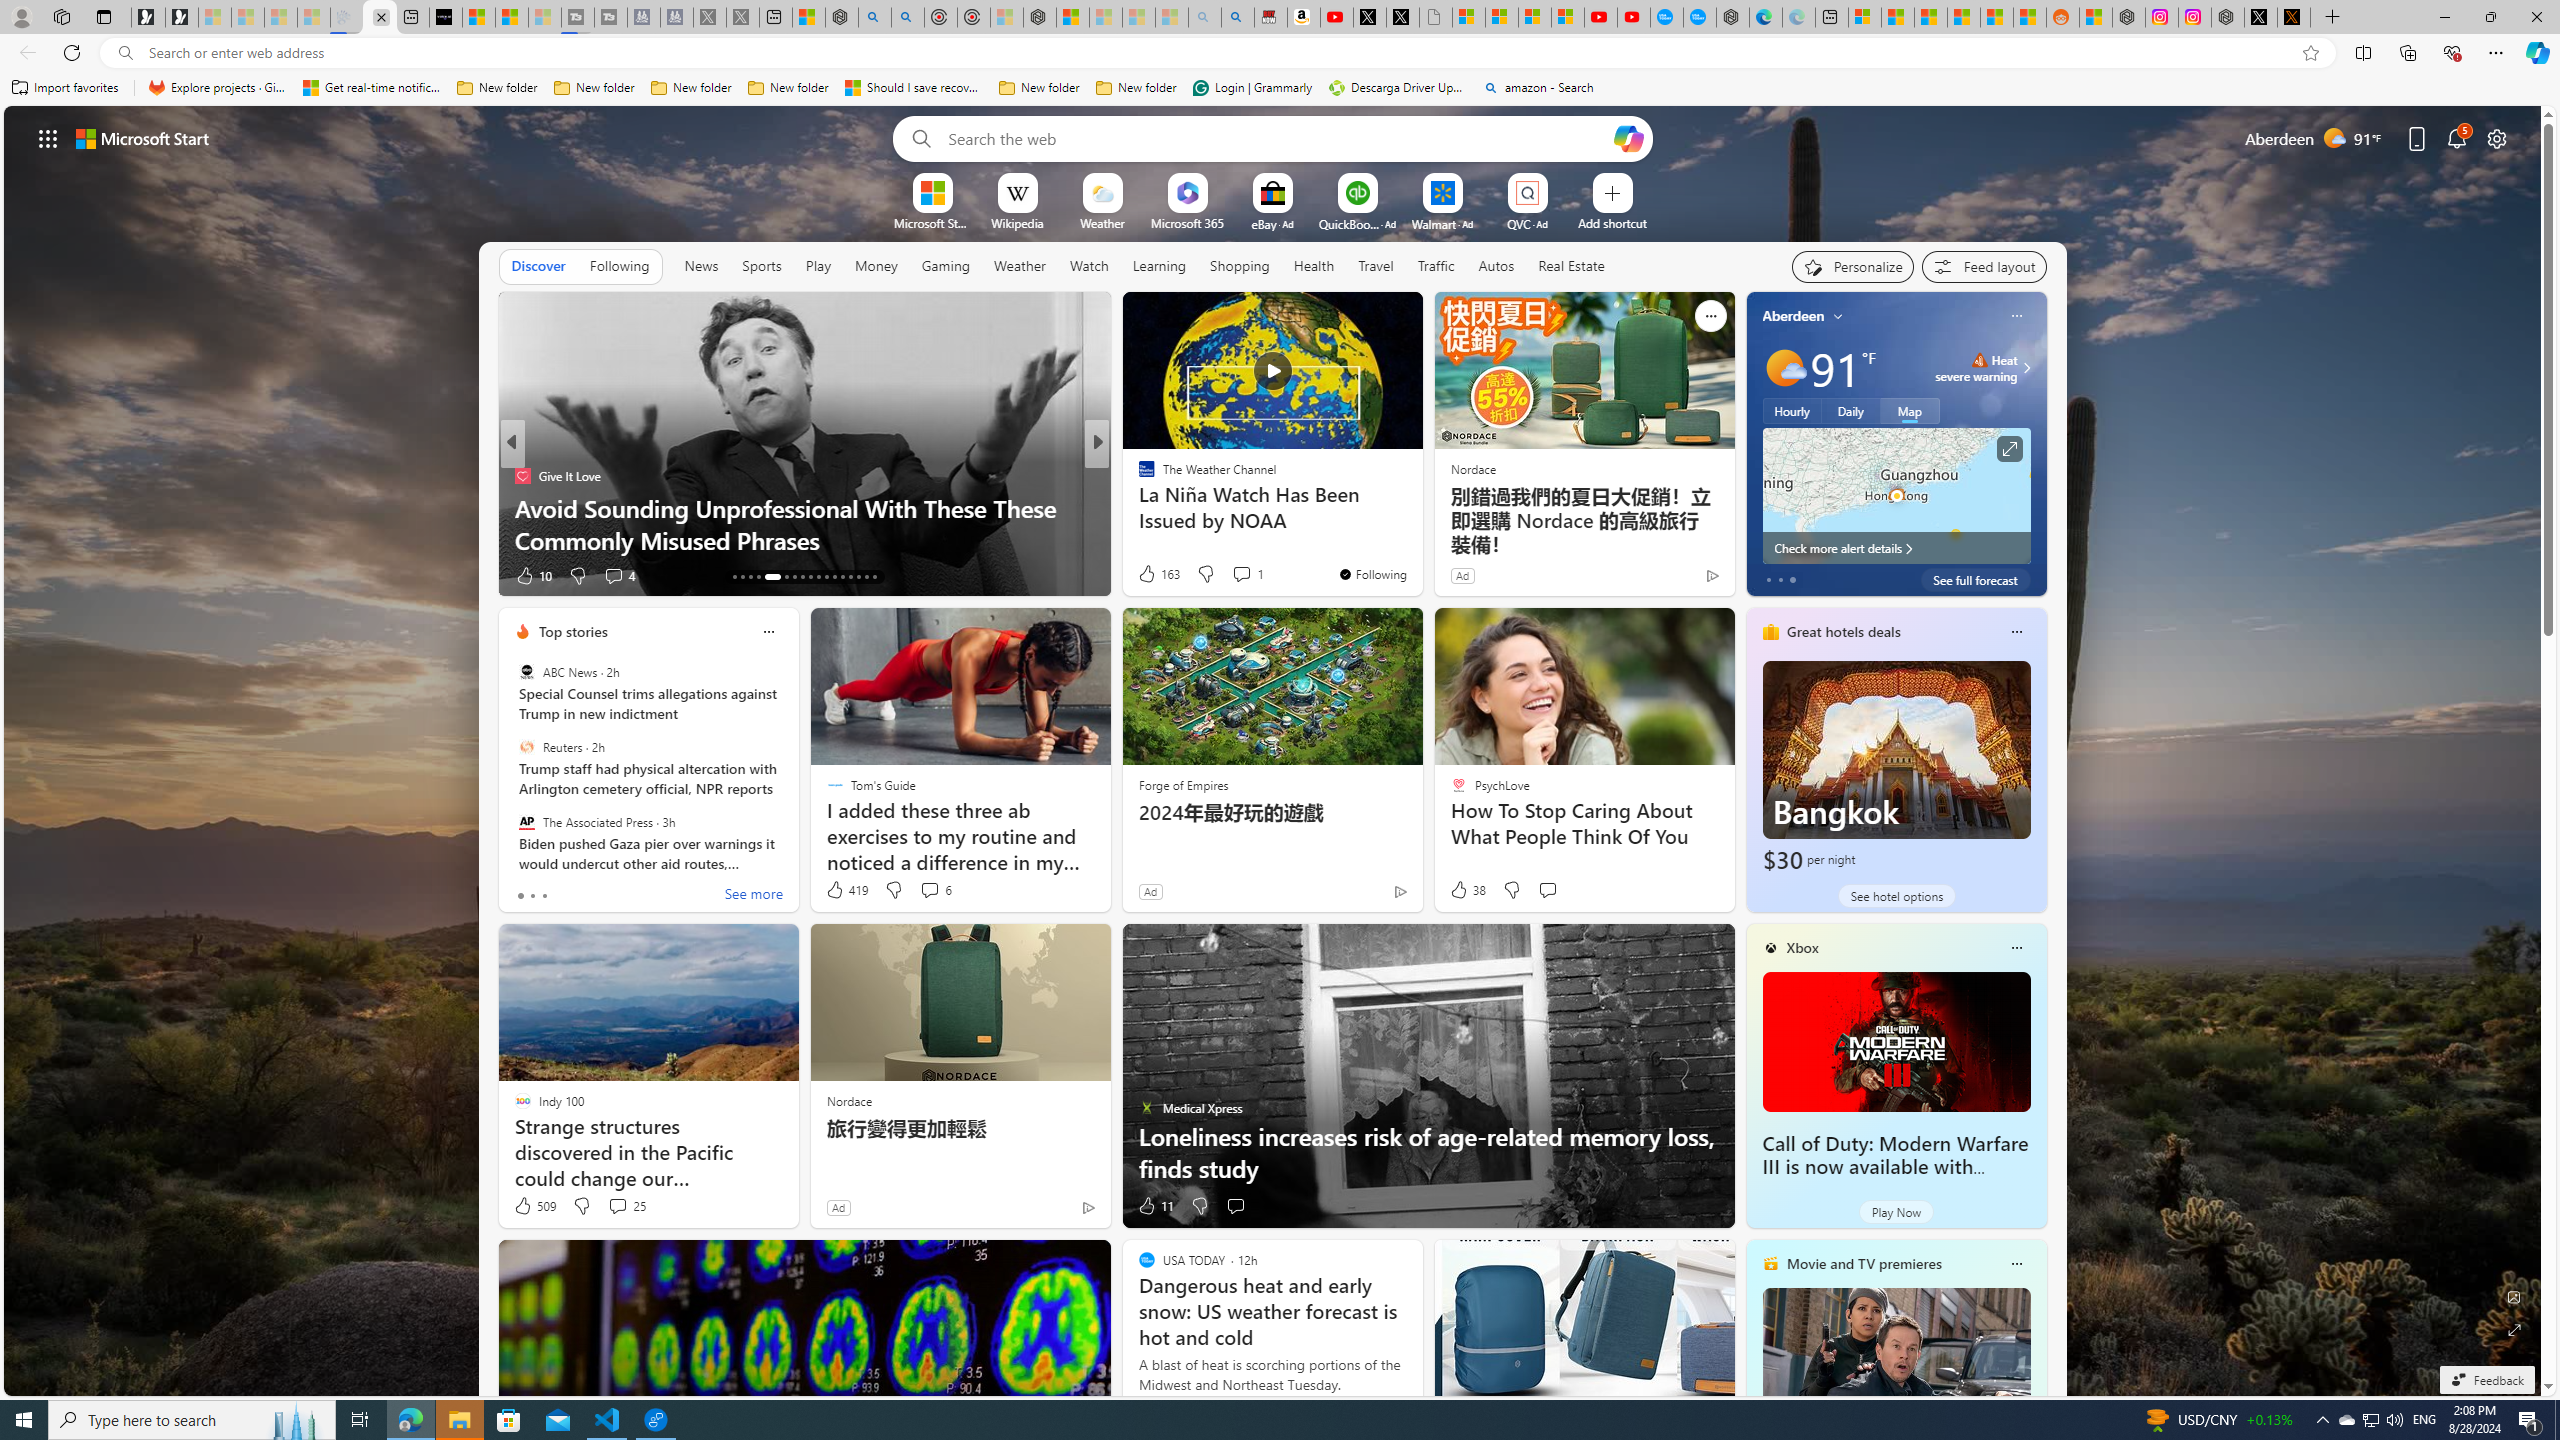 Image resolution: width=2560 pixels, height=1440 pixels. I want to click on 509 Like, so click(534, 1206).